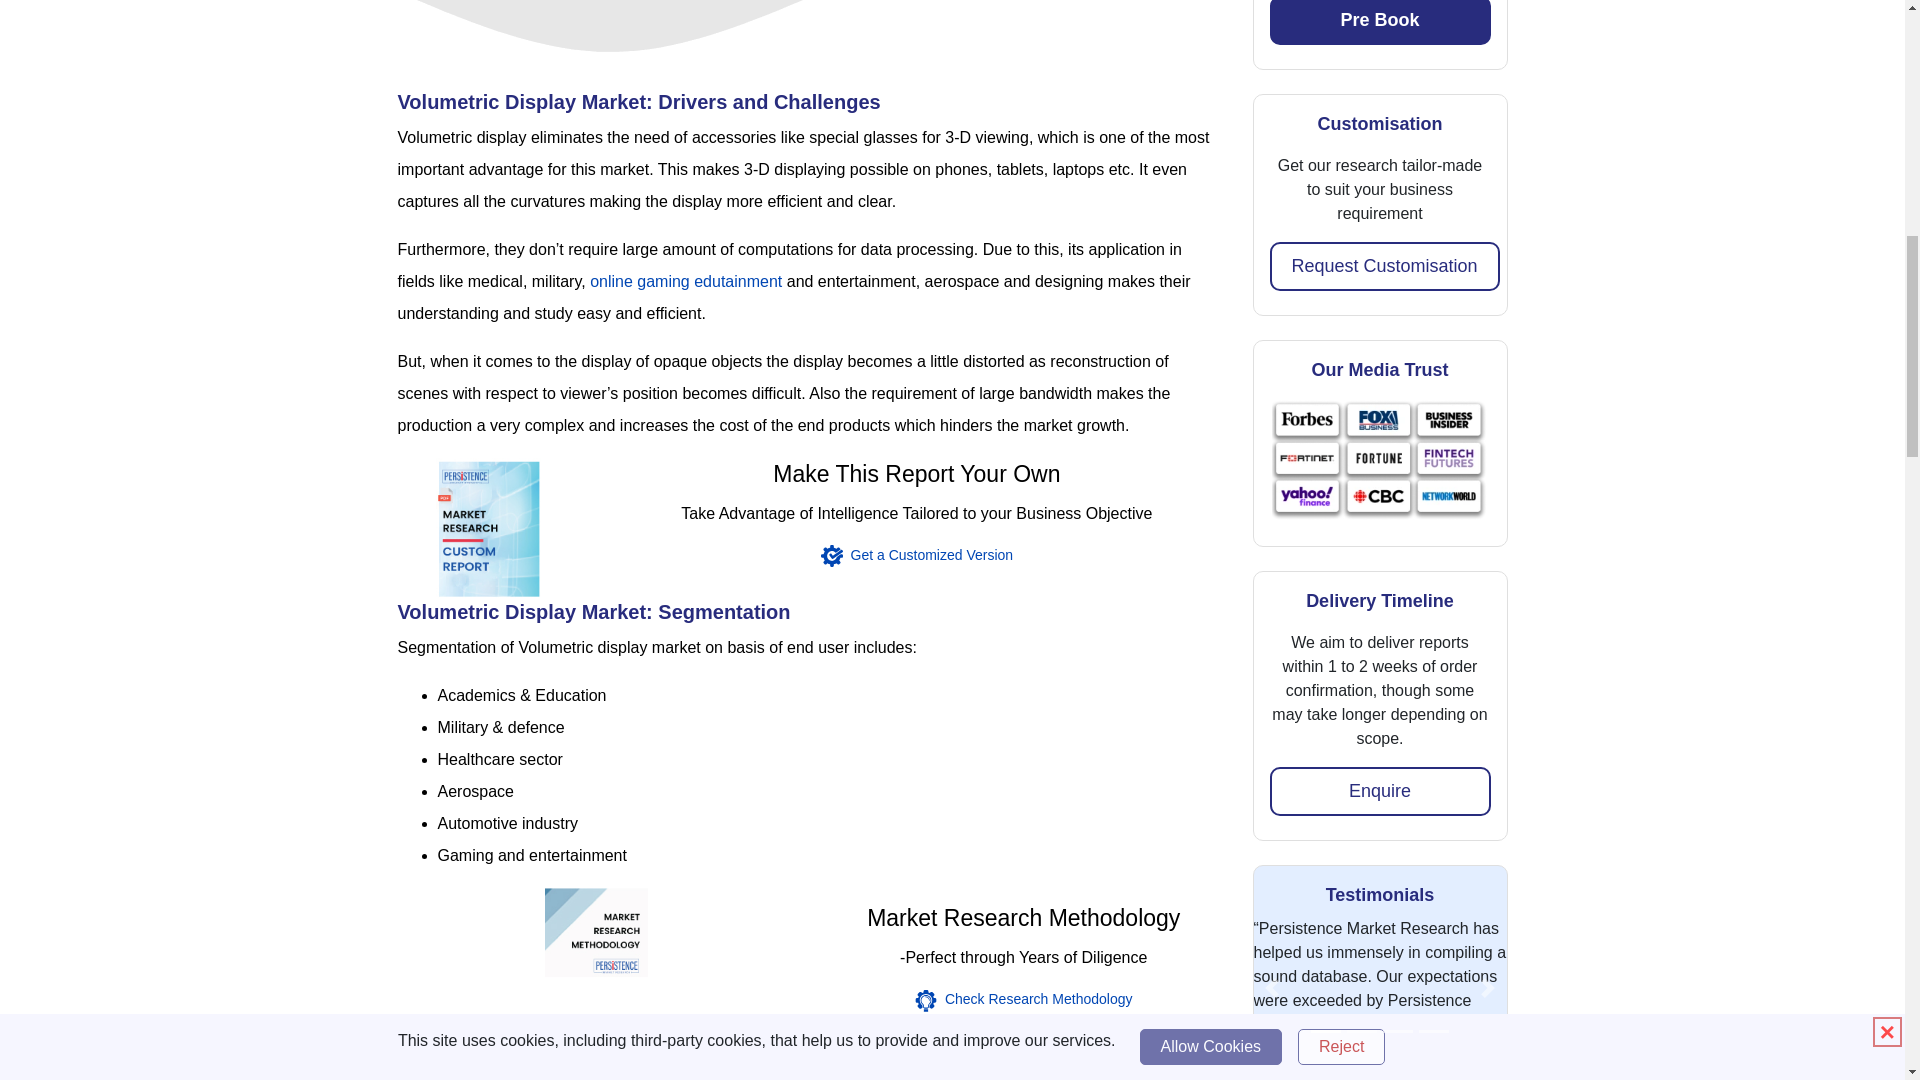 This screenshot has height=1080, width=1920. What do you see at coordinates (1384, 266) in the screenshot?
I see `Request Customisation` at bounding box center [1384, 266].